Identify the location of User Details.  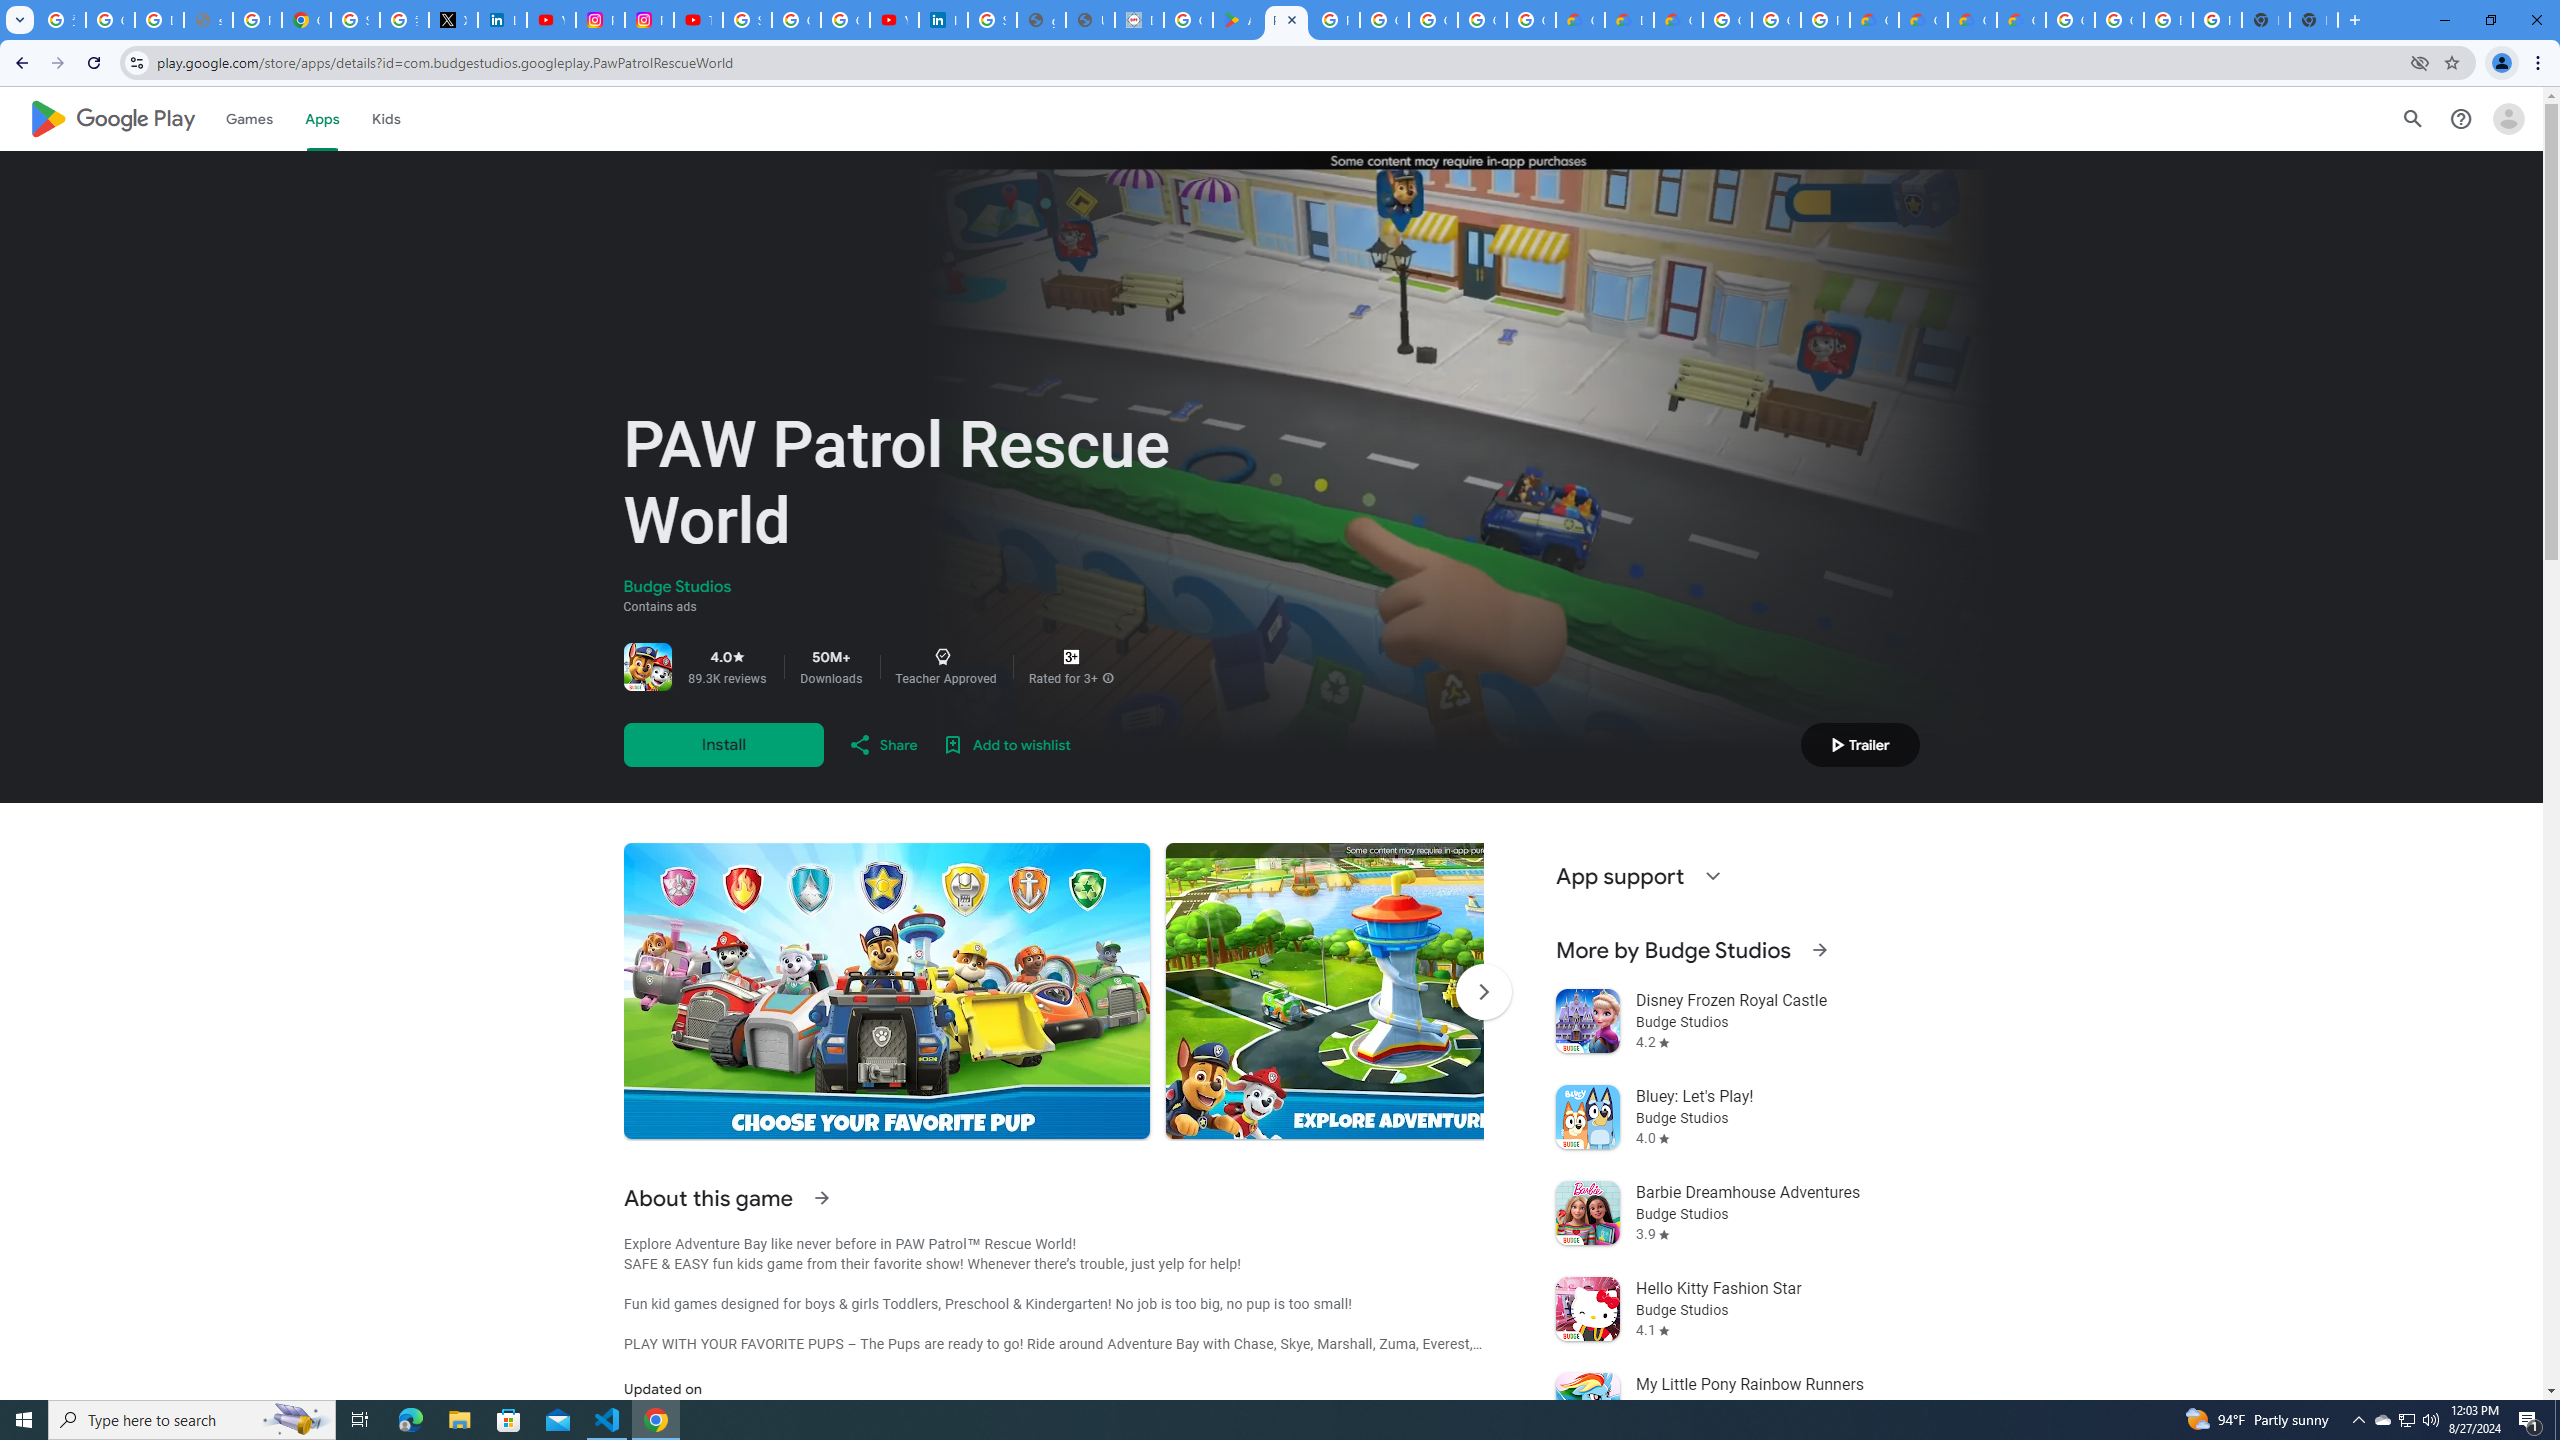
(1090, 20).